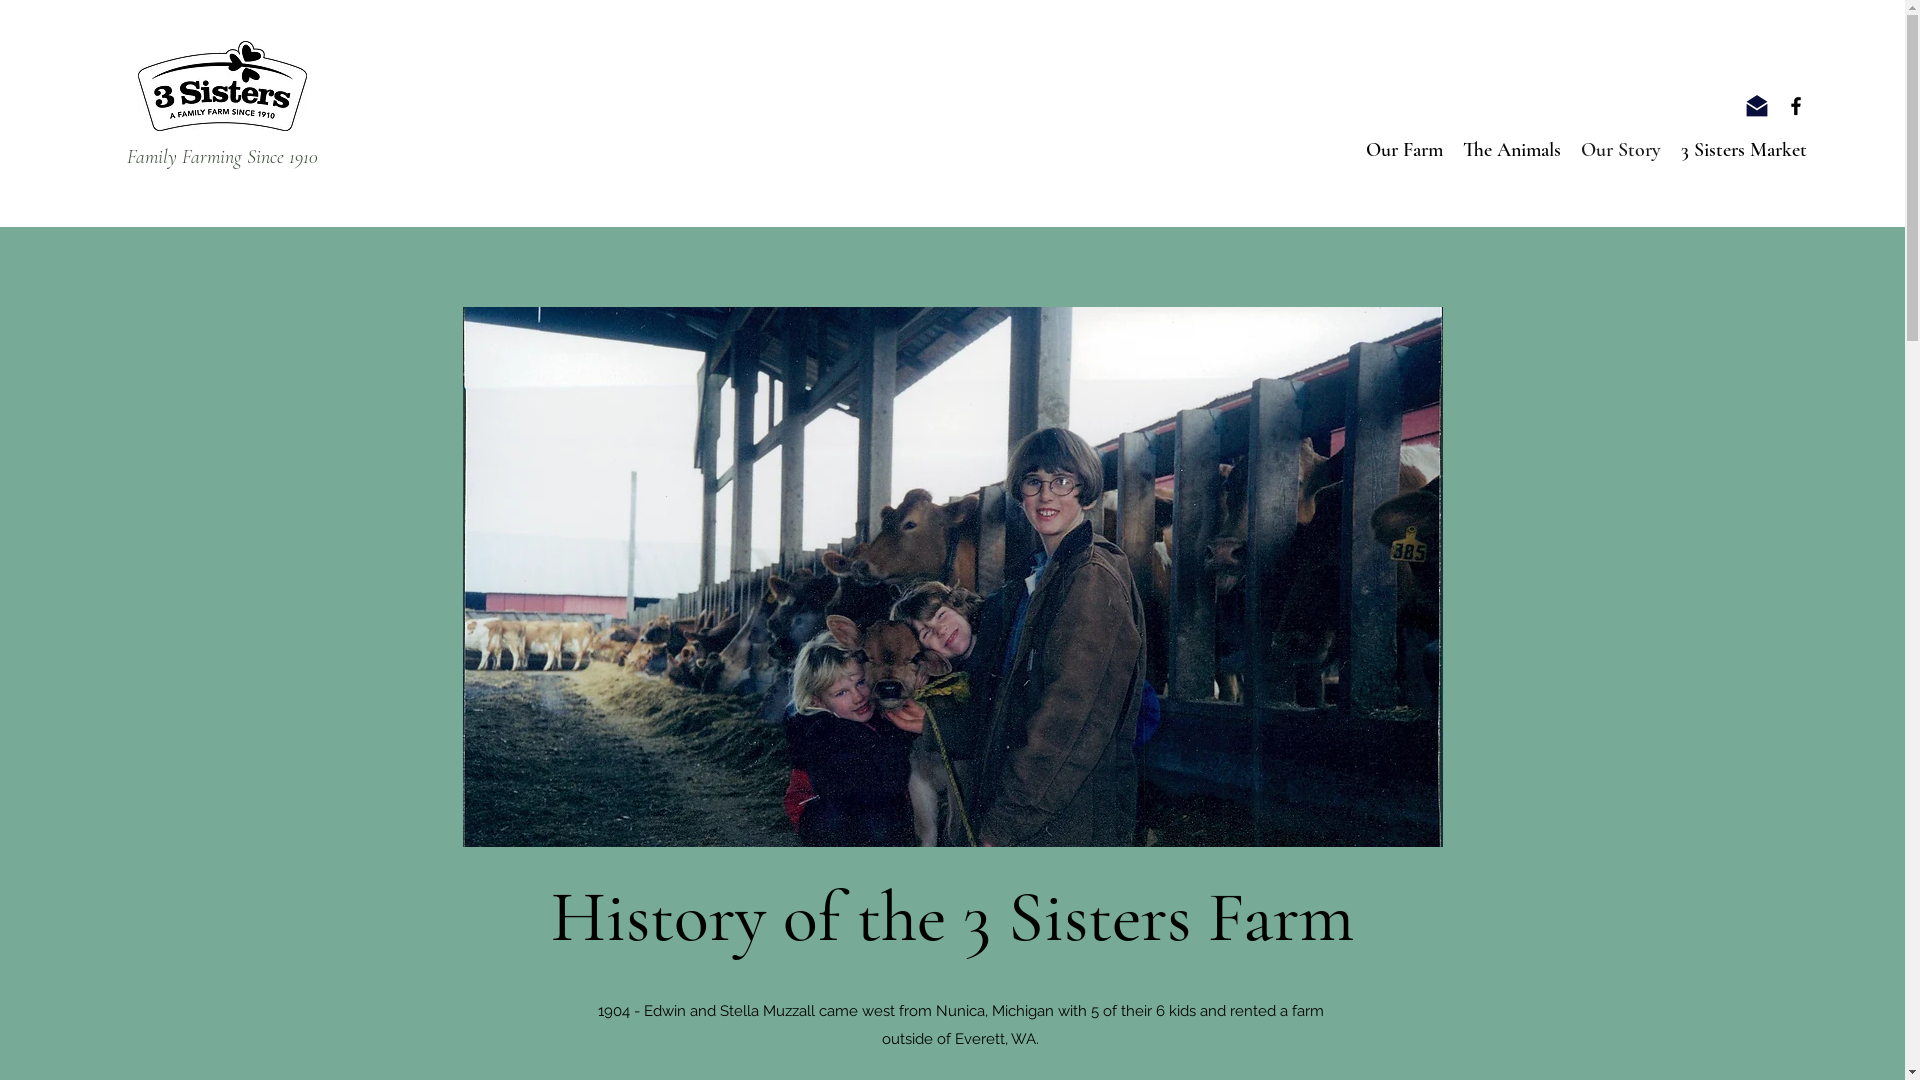 The width and height of the screenshot is (1920, 1080). Describe the element at coordinates (222, 157) in the screenshot. I see `Family Farming Since 1910` at that location.